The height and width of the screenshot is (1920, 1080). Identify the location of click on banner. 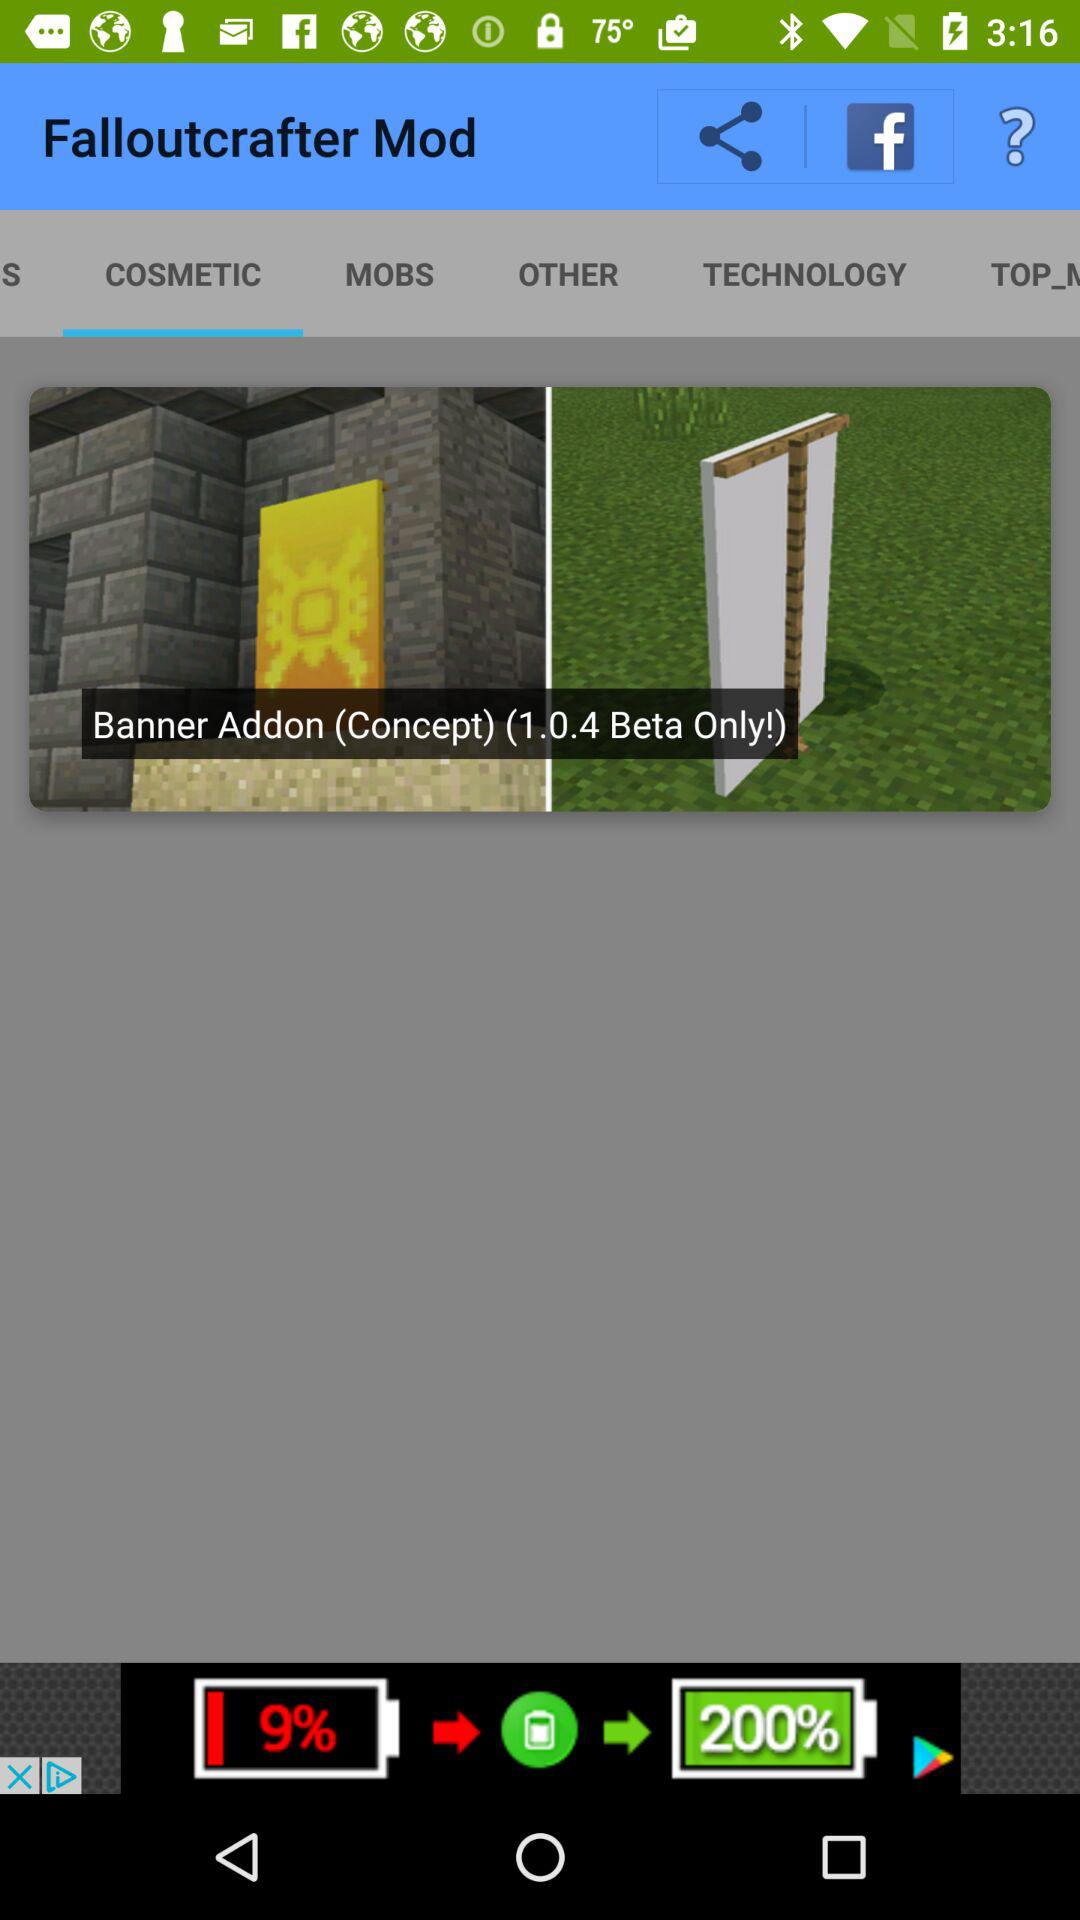
(540, 599).